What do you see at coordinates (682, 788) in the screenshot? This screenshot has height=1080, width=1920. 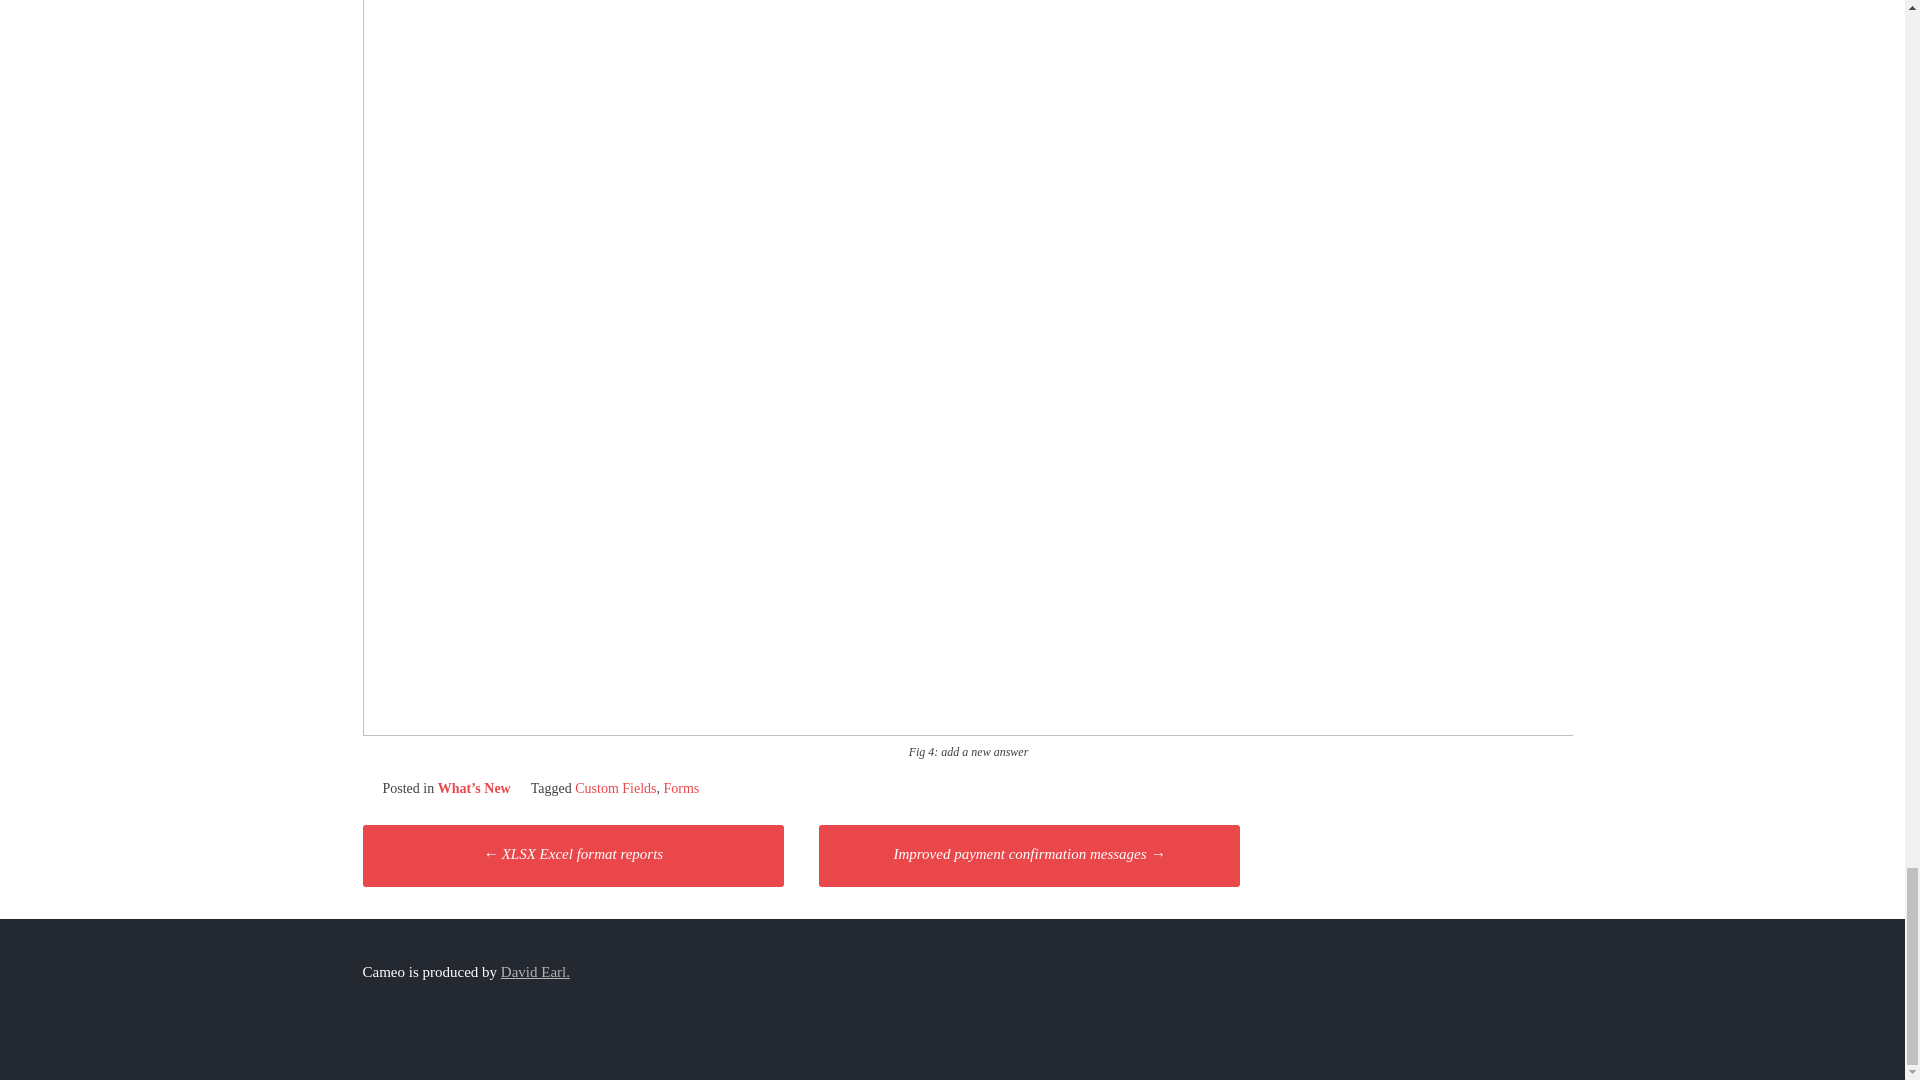 I see `Forms` at bounding box center [682, 788].